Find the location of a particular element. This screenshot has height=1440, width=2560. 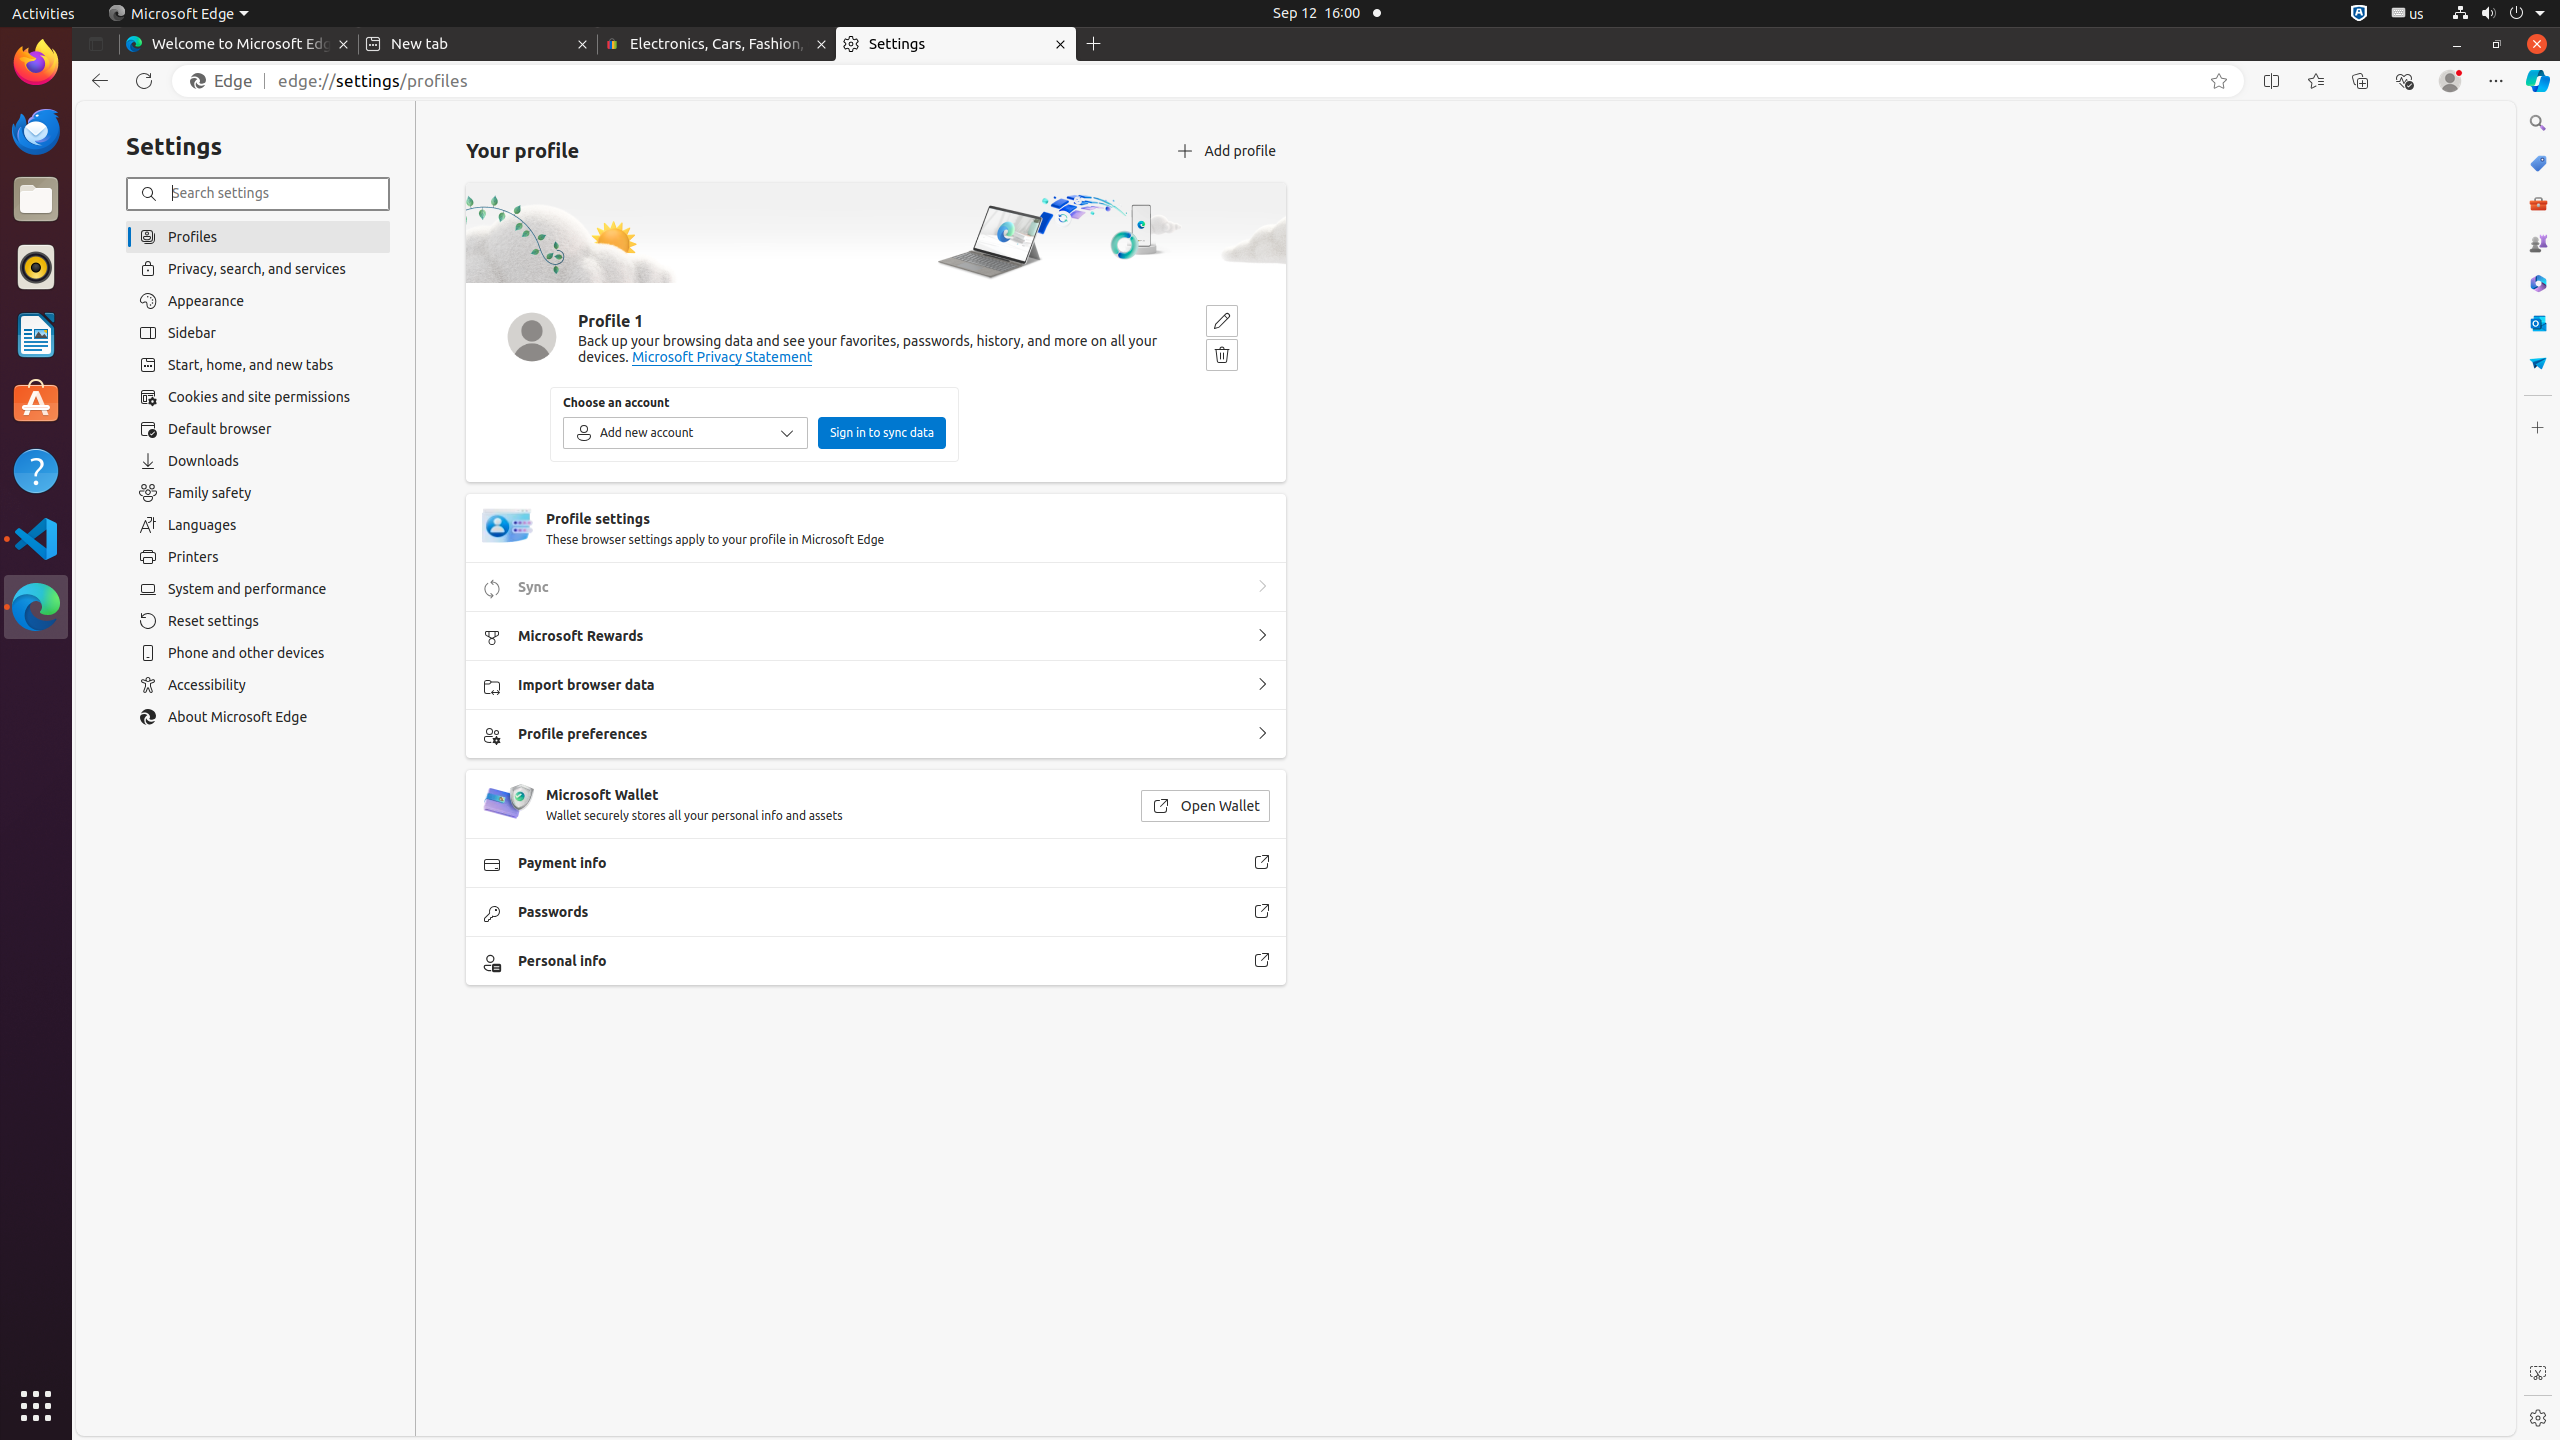

Rhythmbox is located at coordinates (36, 267).